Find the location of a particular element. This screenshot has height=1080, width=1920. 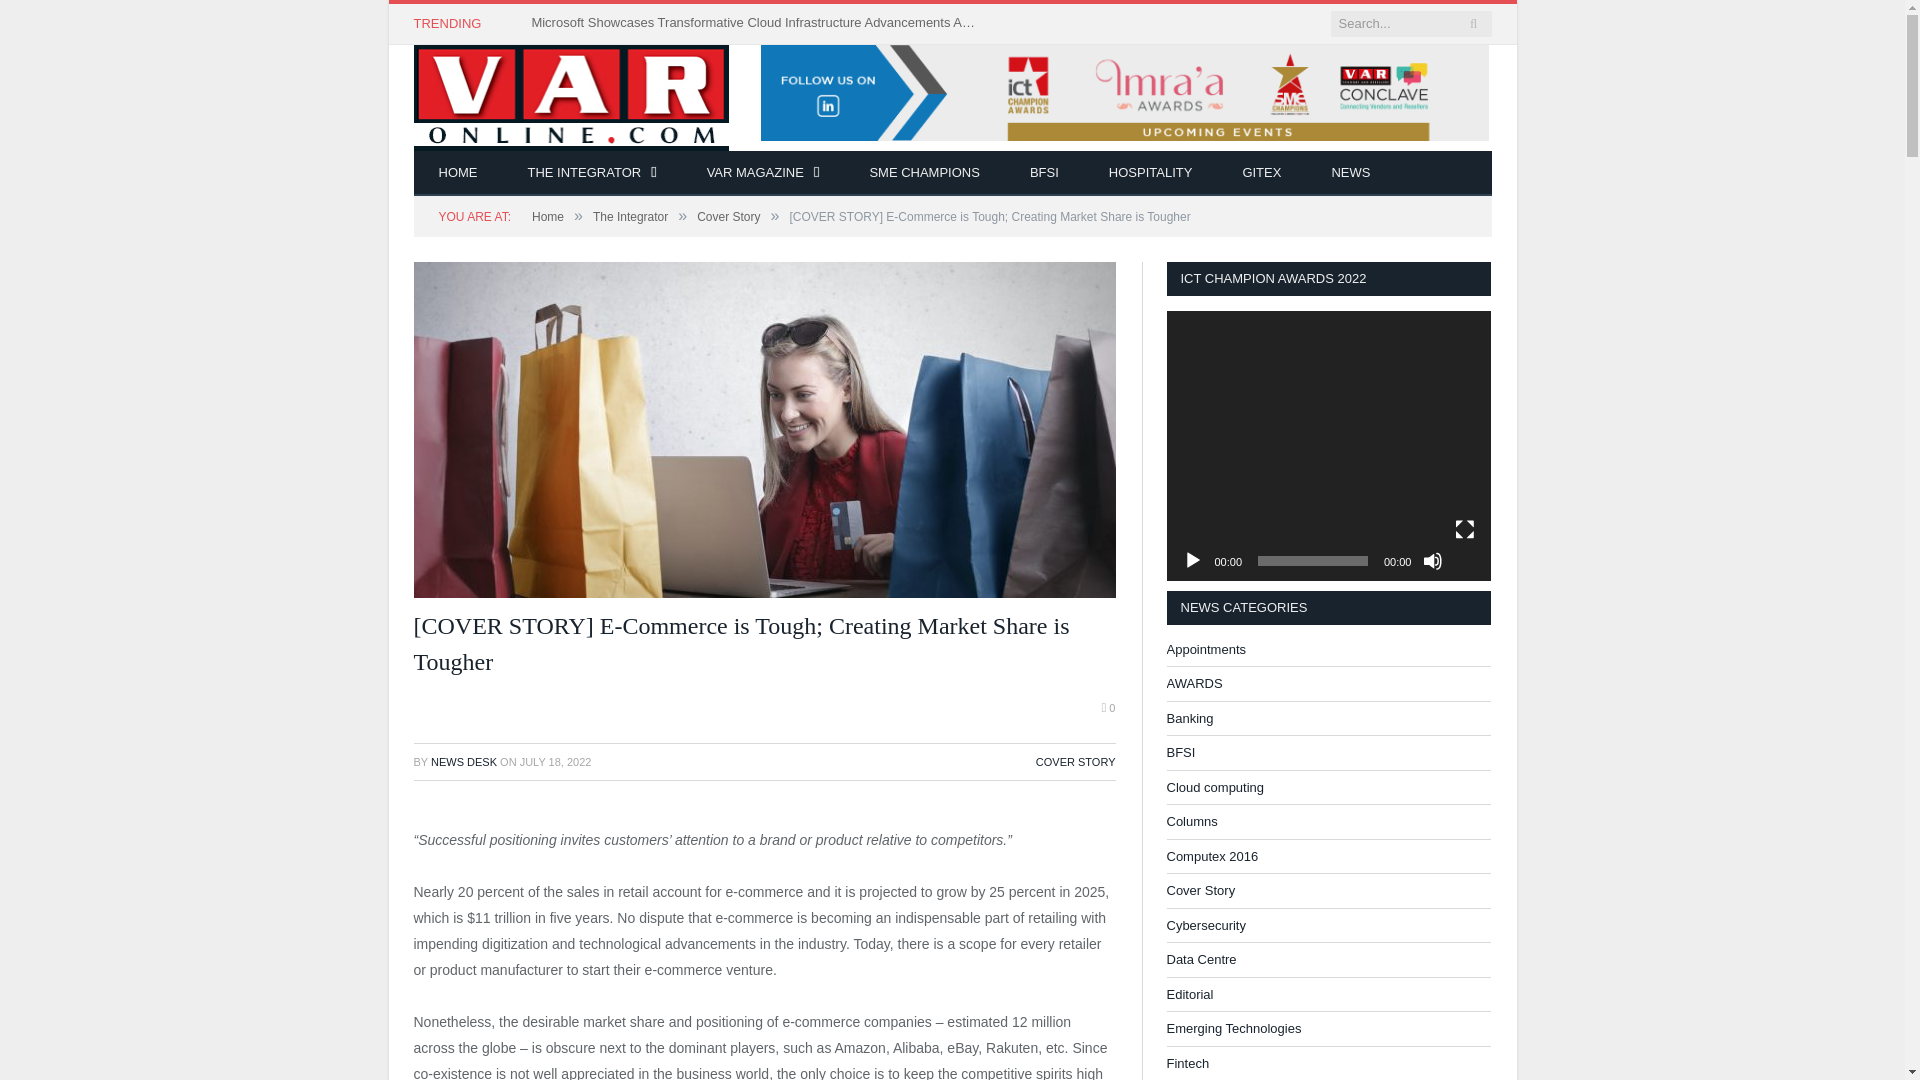

VAR MAGAZINE is located at coordinates (762, 173).